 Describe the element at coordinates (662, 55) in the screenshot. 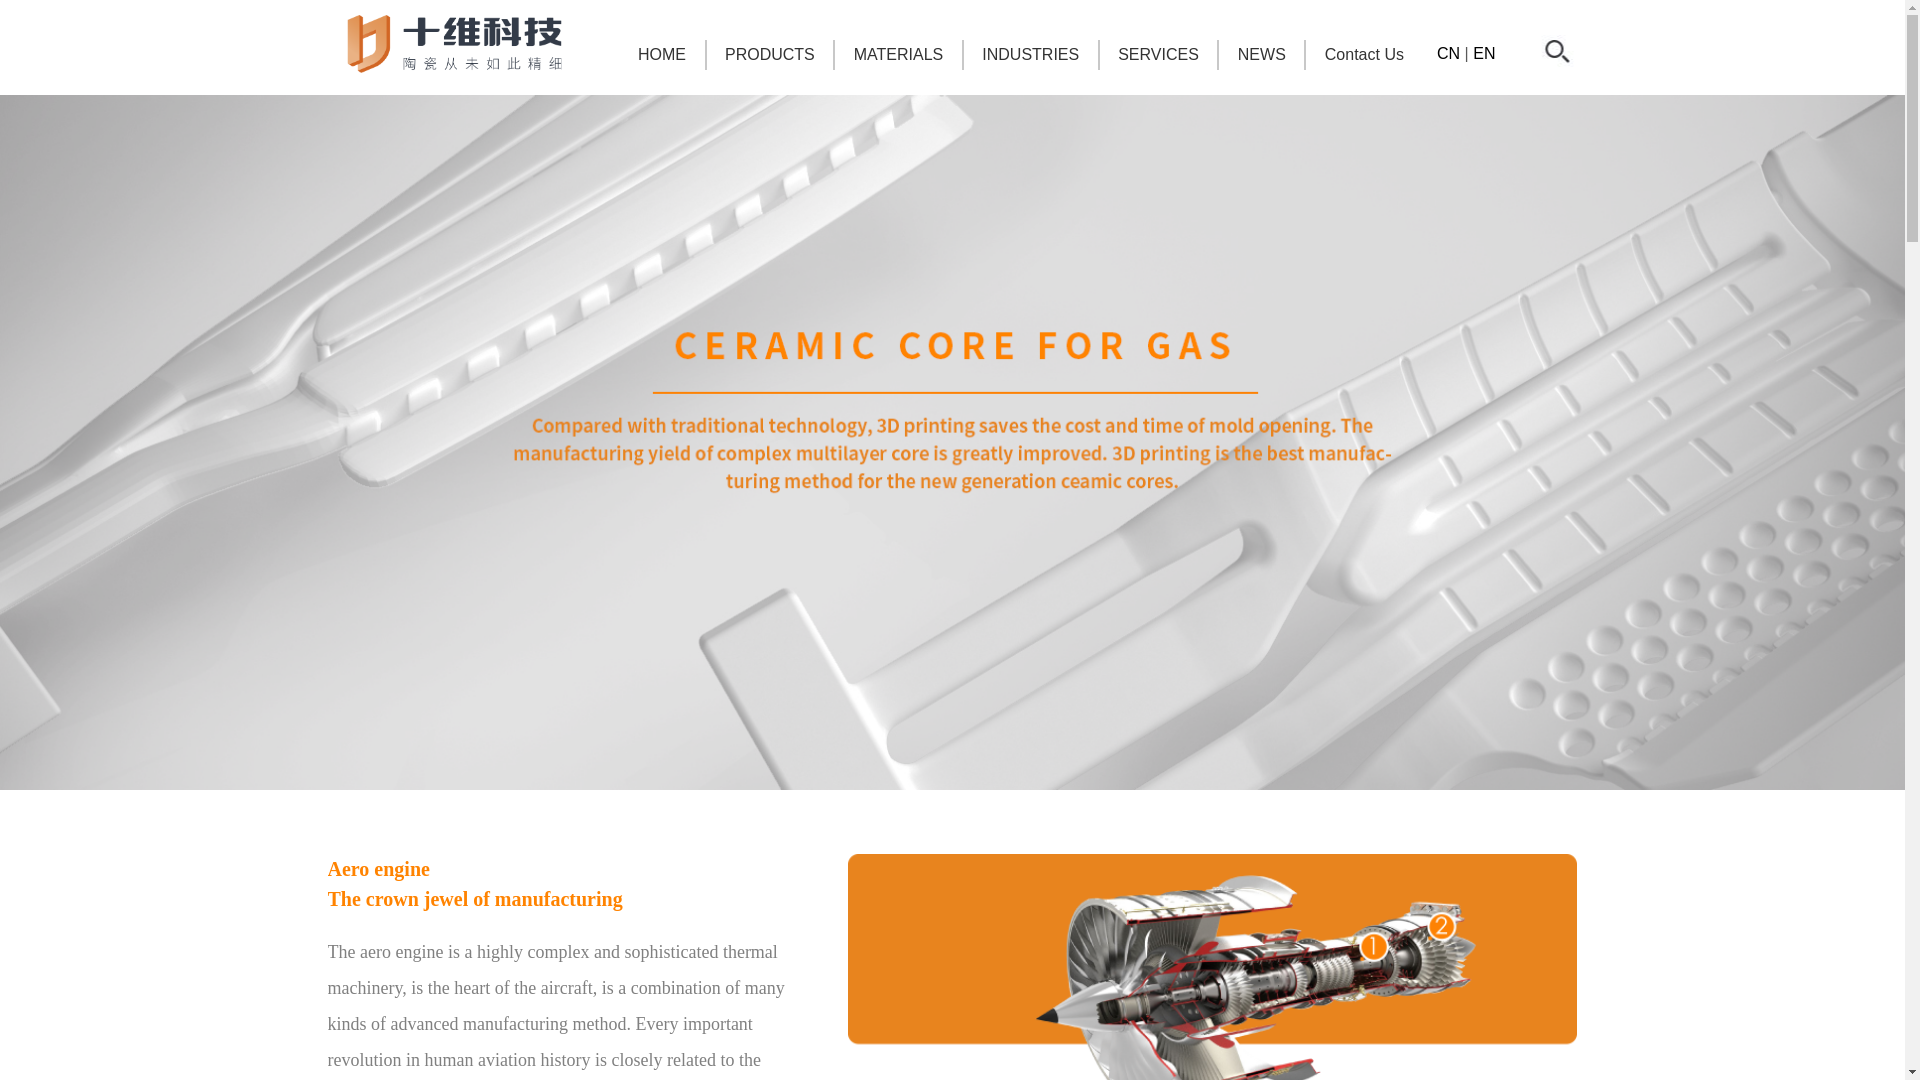

I see `HOME` at that location.